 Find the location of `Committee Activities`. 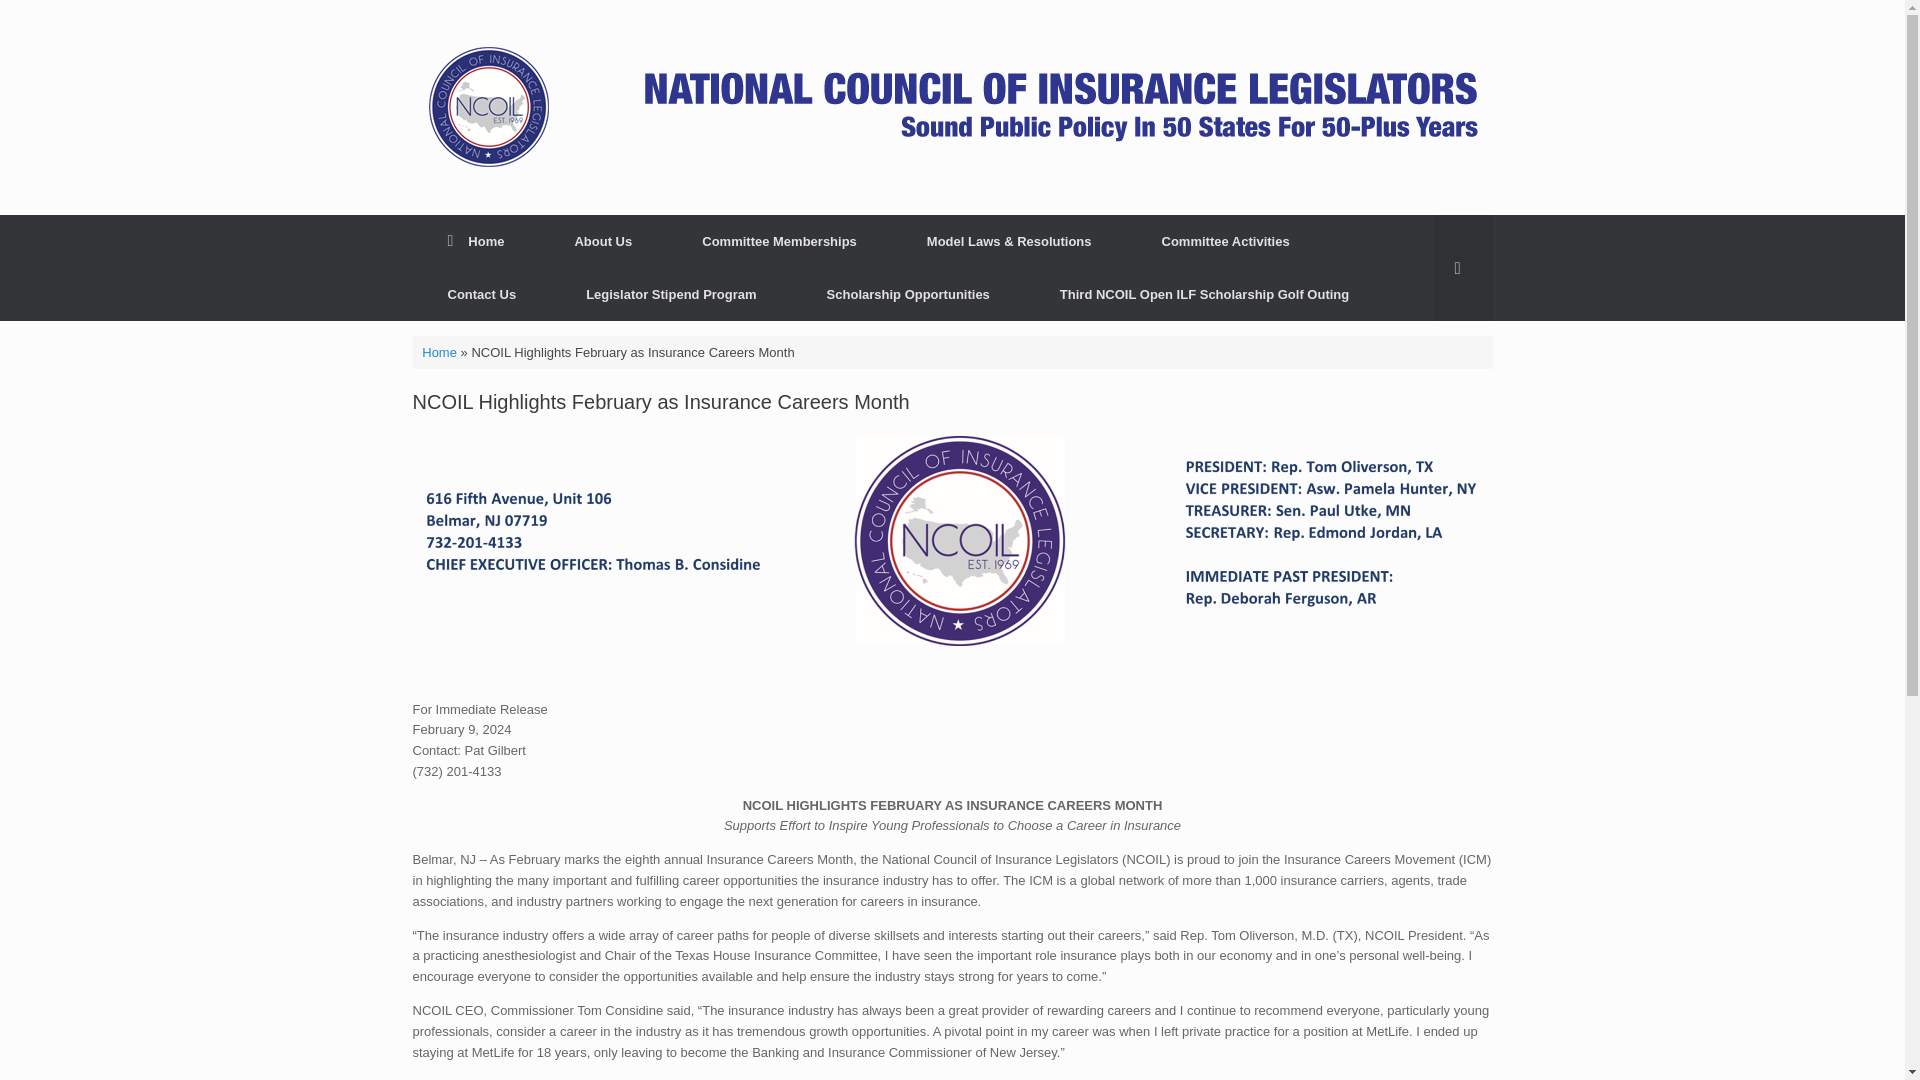

Committee Activities is located at coordinates (1226, 240).